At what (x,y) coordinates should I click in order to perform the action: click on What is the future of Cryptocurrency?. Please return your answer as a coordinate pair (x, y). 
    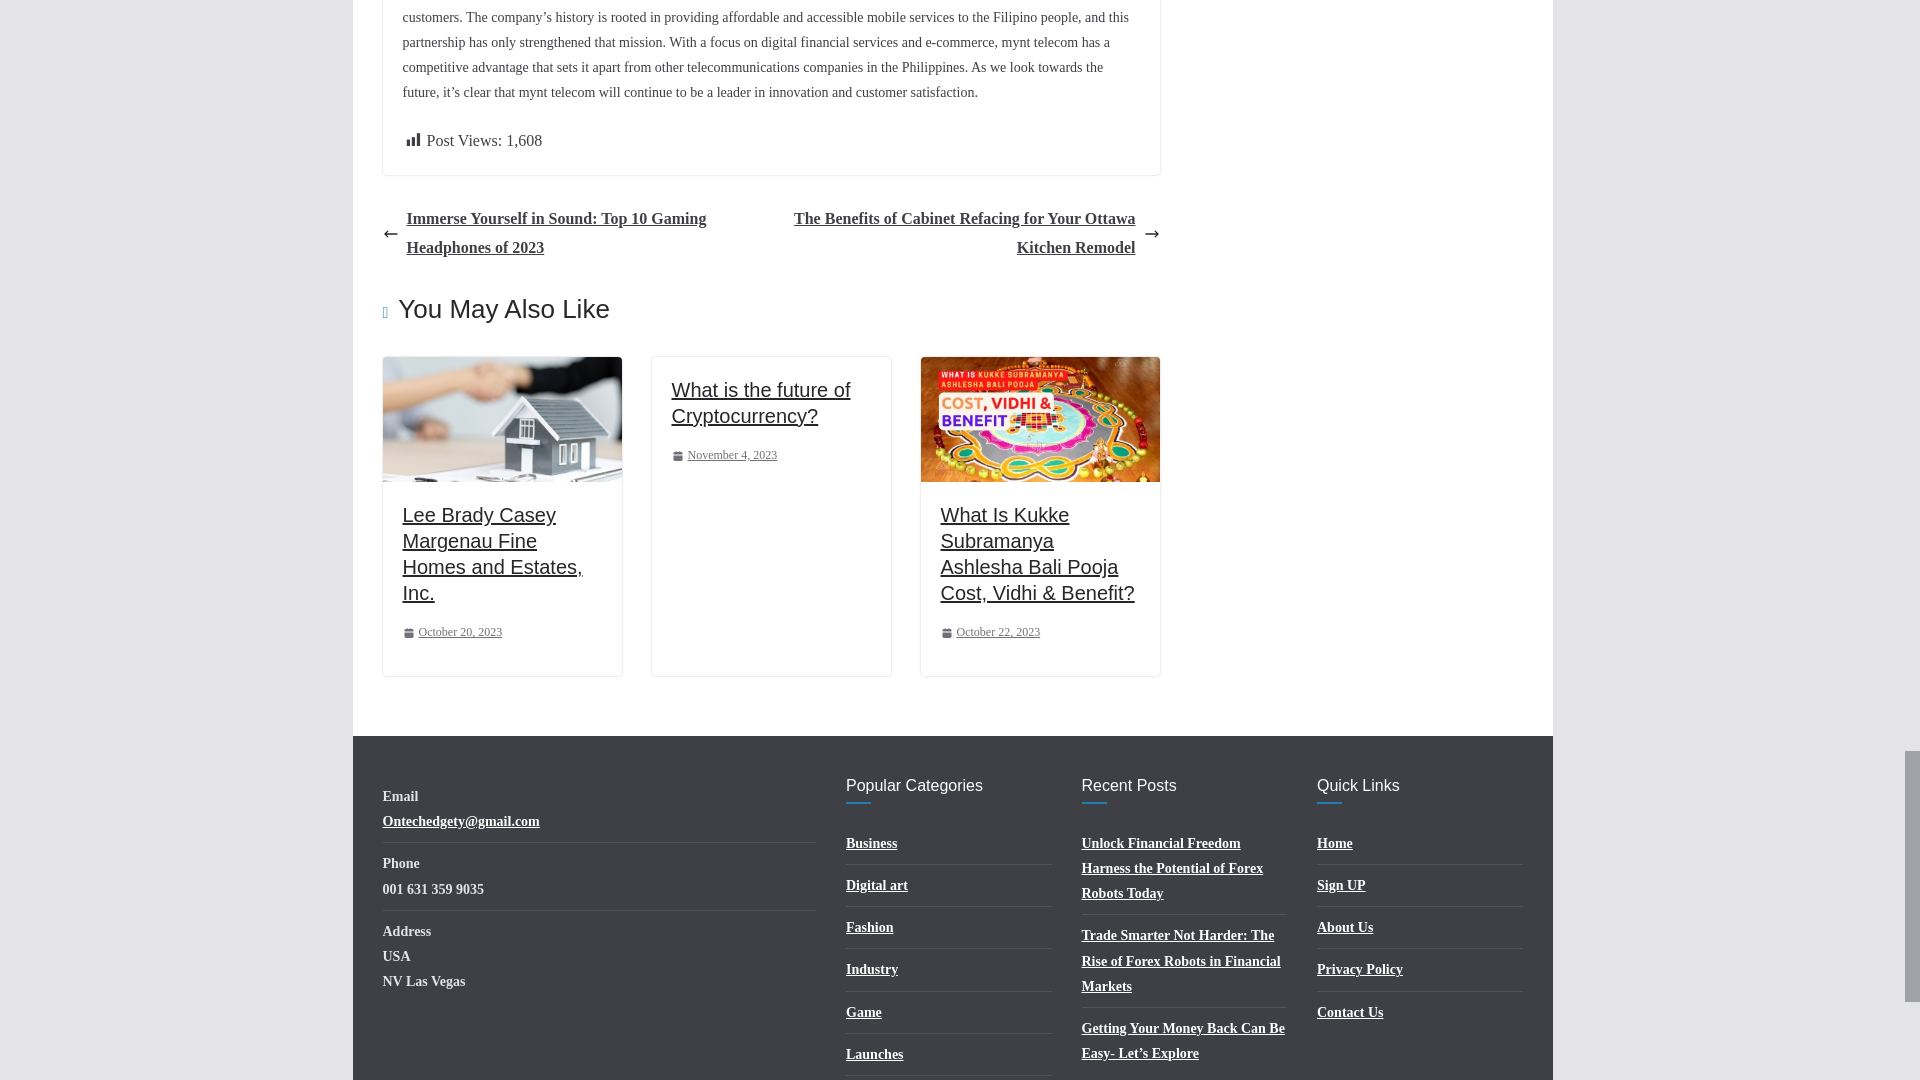
    Looking at the image, I should click on (761, 402).